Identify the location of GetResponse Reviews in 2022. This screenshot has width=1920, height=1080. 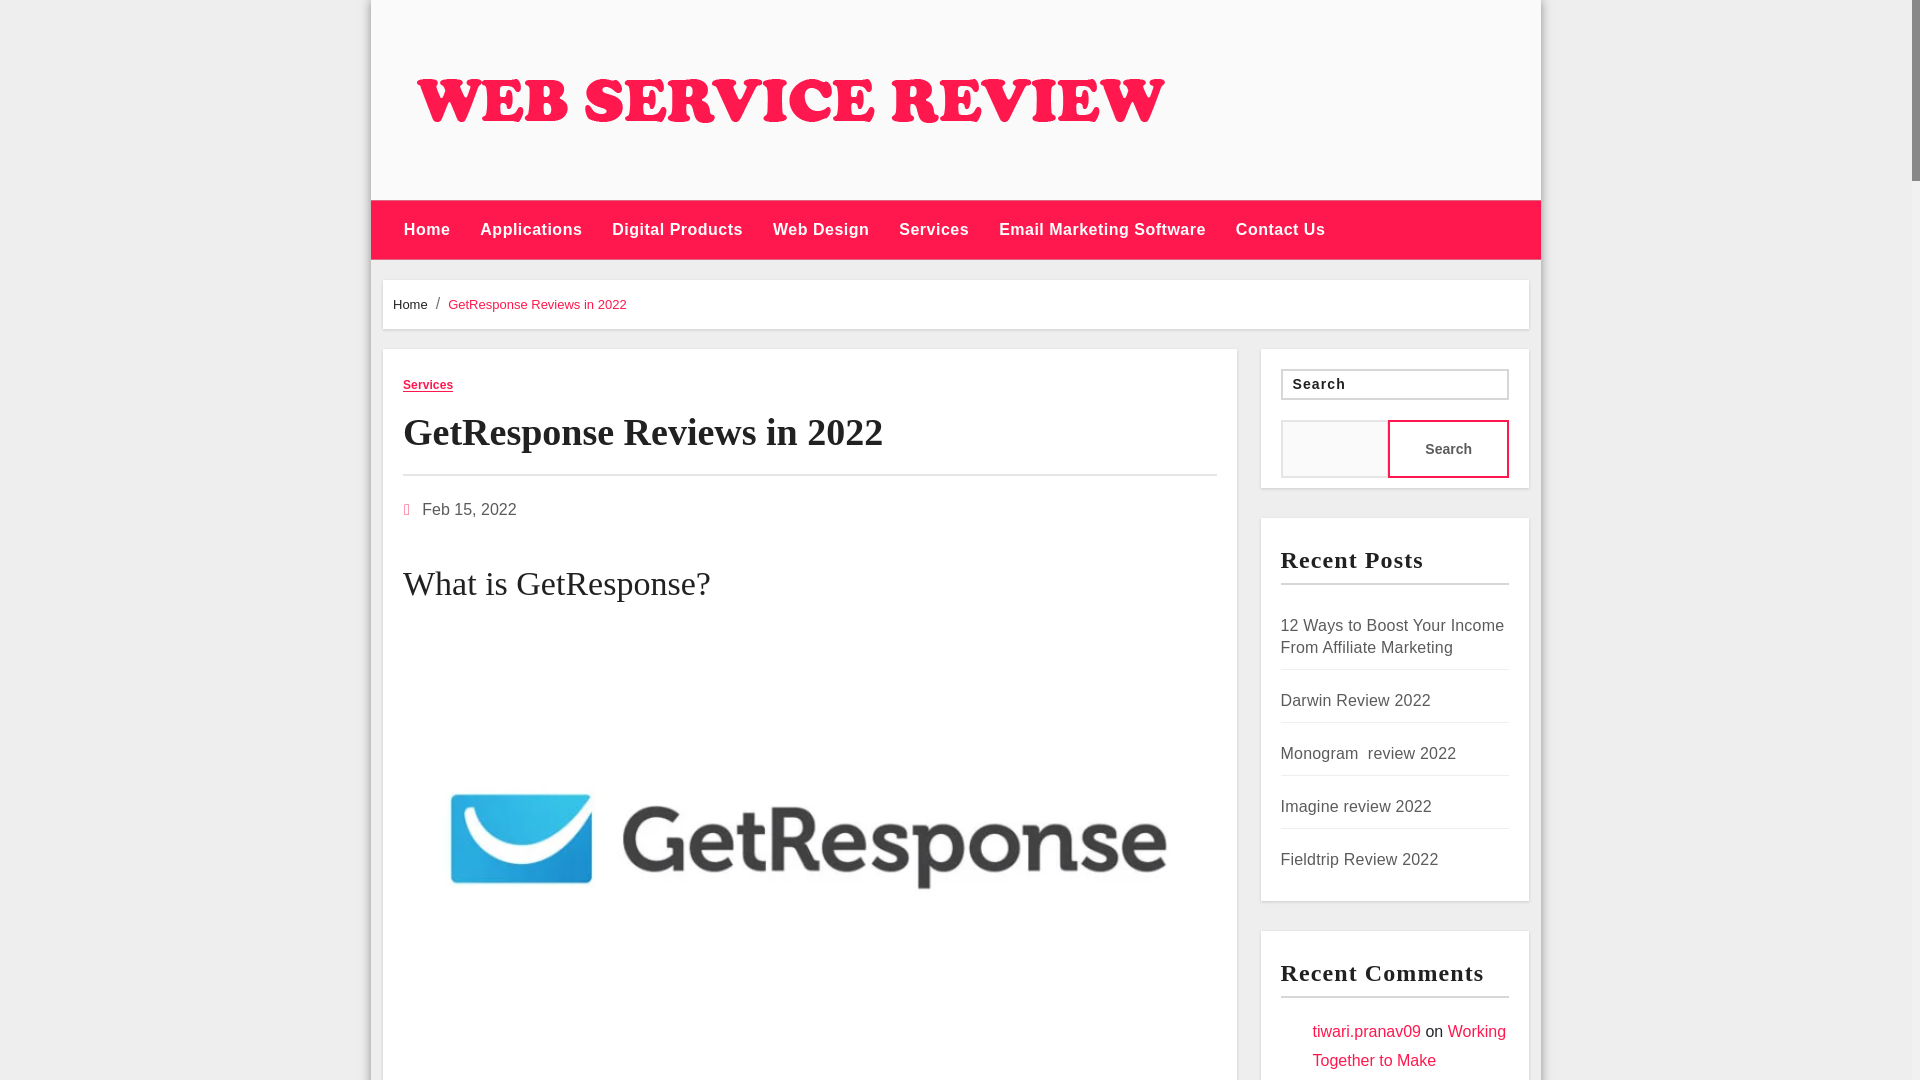
(537, 304).